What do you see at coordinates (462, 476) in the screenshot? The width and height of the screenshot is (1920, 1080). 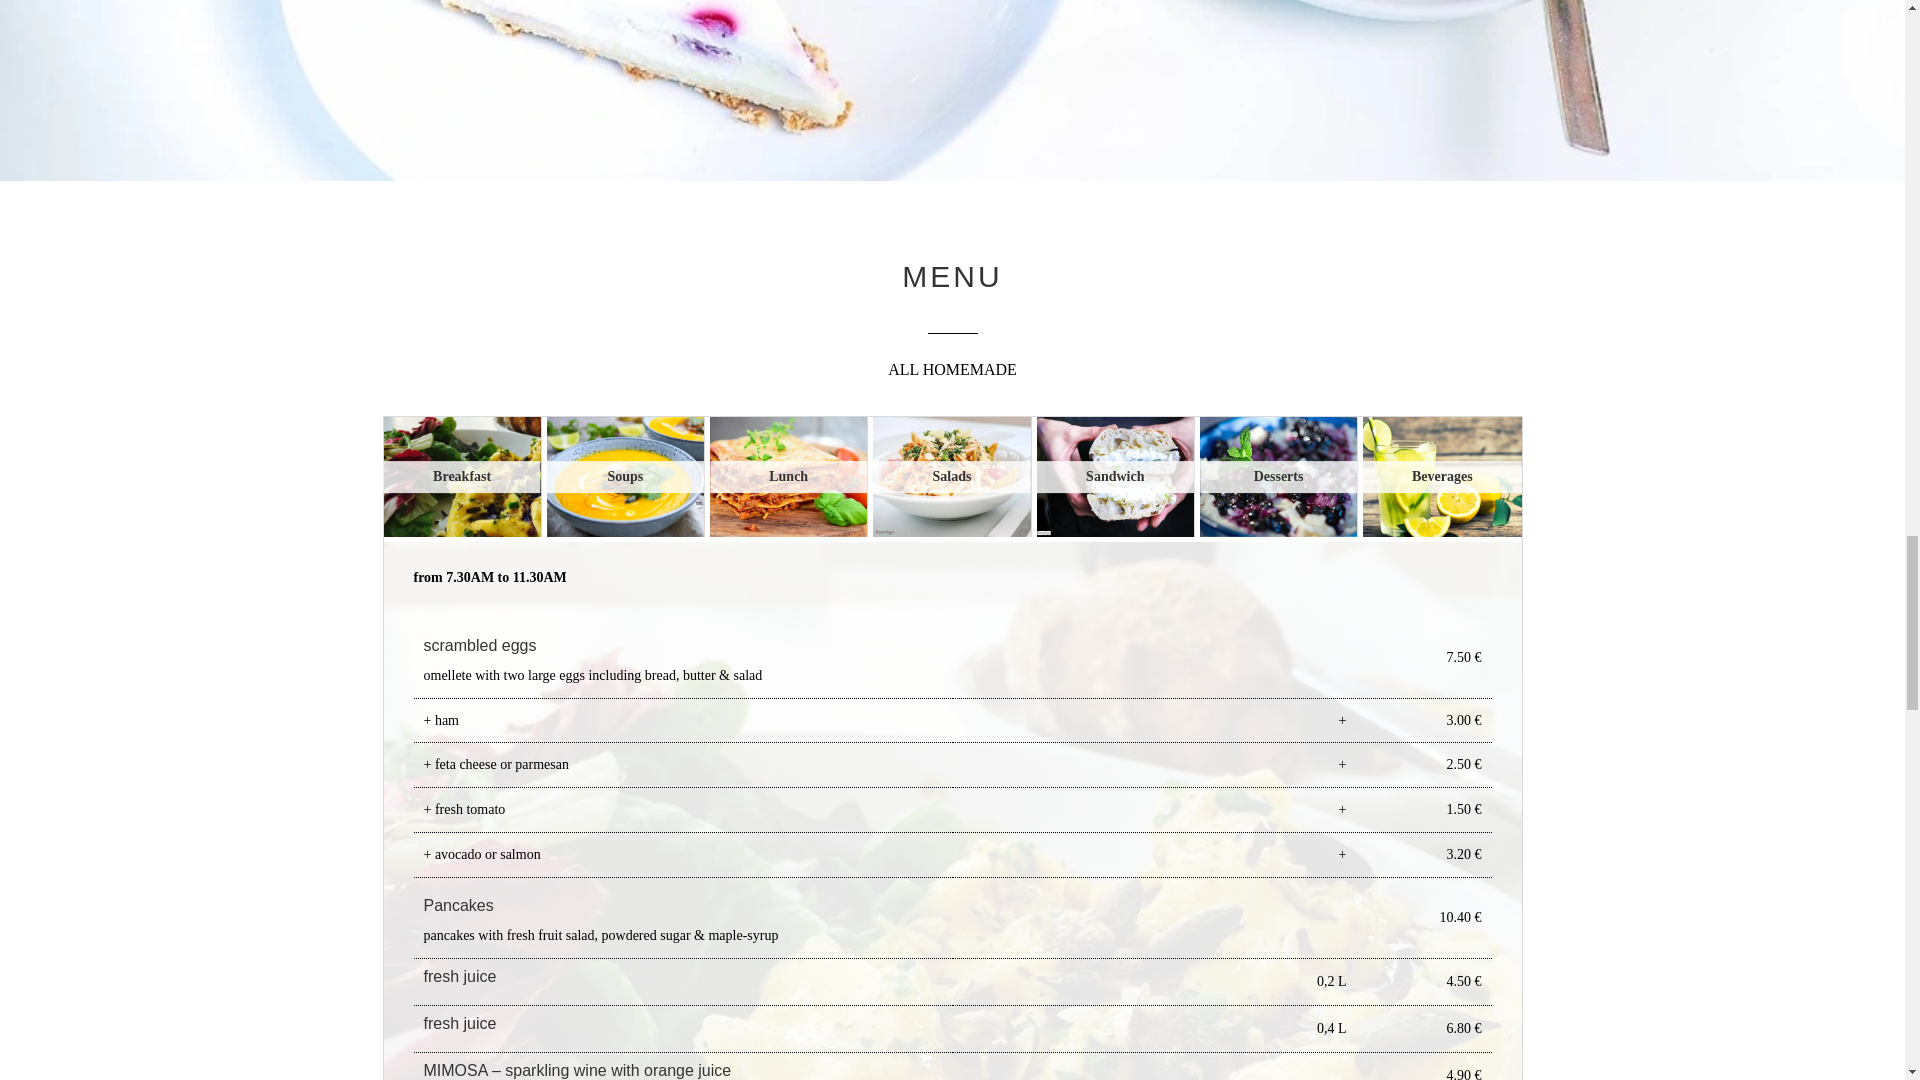 I see `Breakfast` at bounding box center [462, 476].